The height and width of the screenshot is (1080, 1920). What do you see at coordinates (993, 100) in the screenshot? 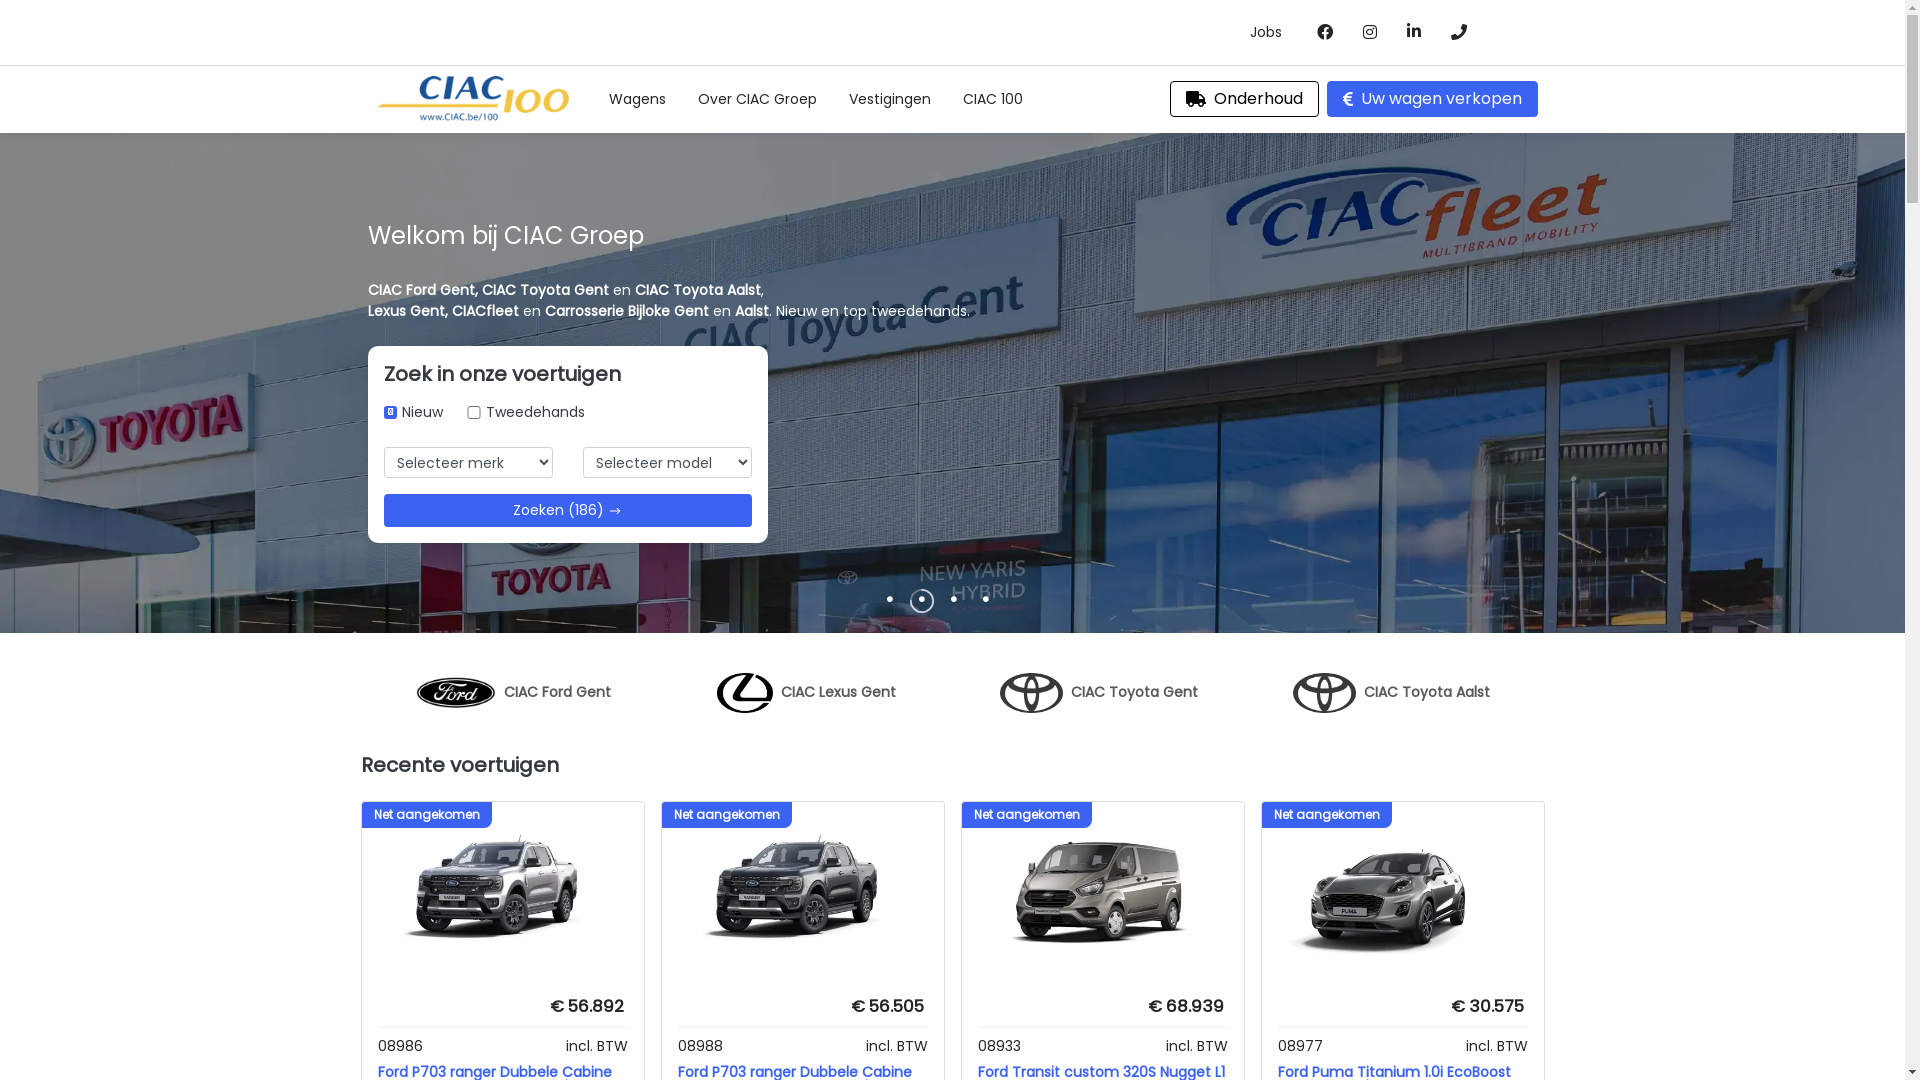
I see `CIAC 100` at bounding box center [993, 100].